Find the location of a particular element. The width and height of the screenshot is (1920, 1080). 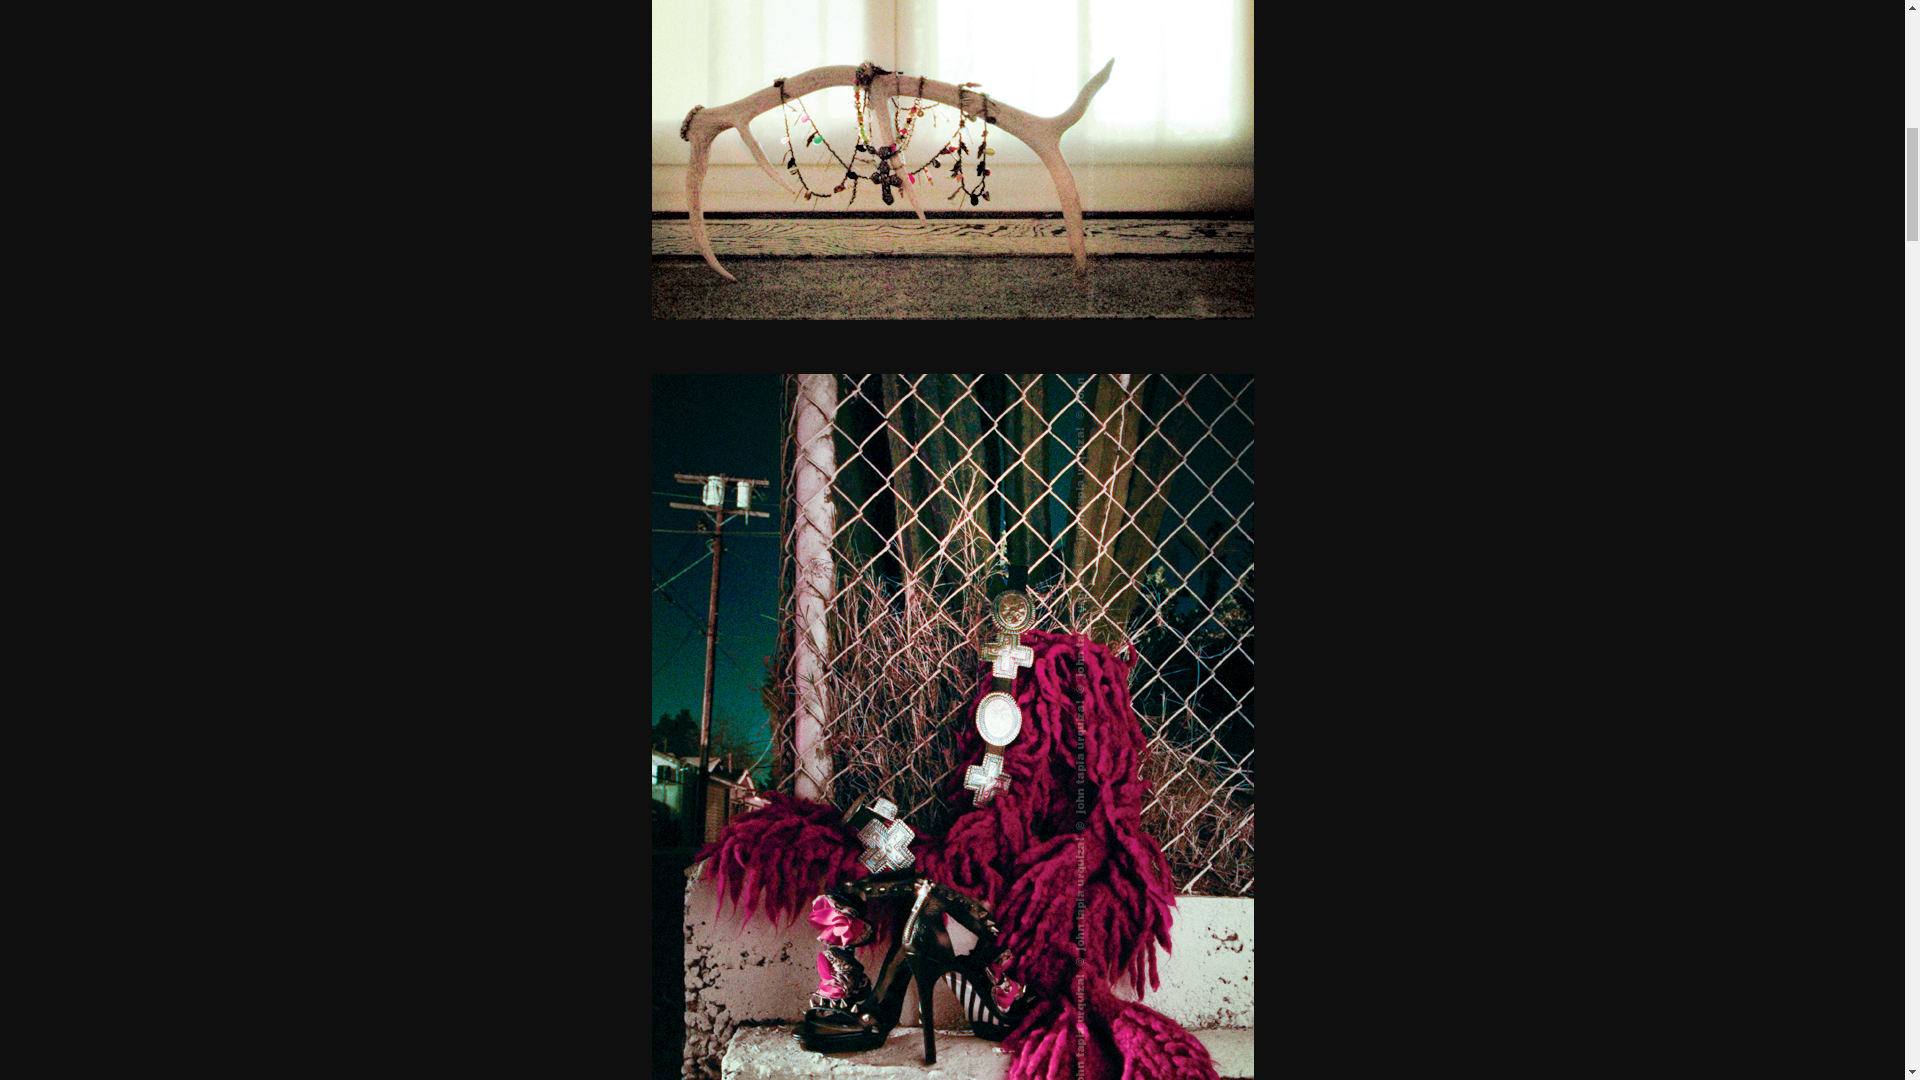

arroyo nights 01 is located at coordinates (952, 160).